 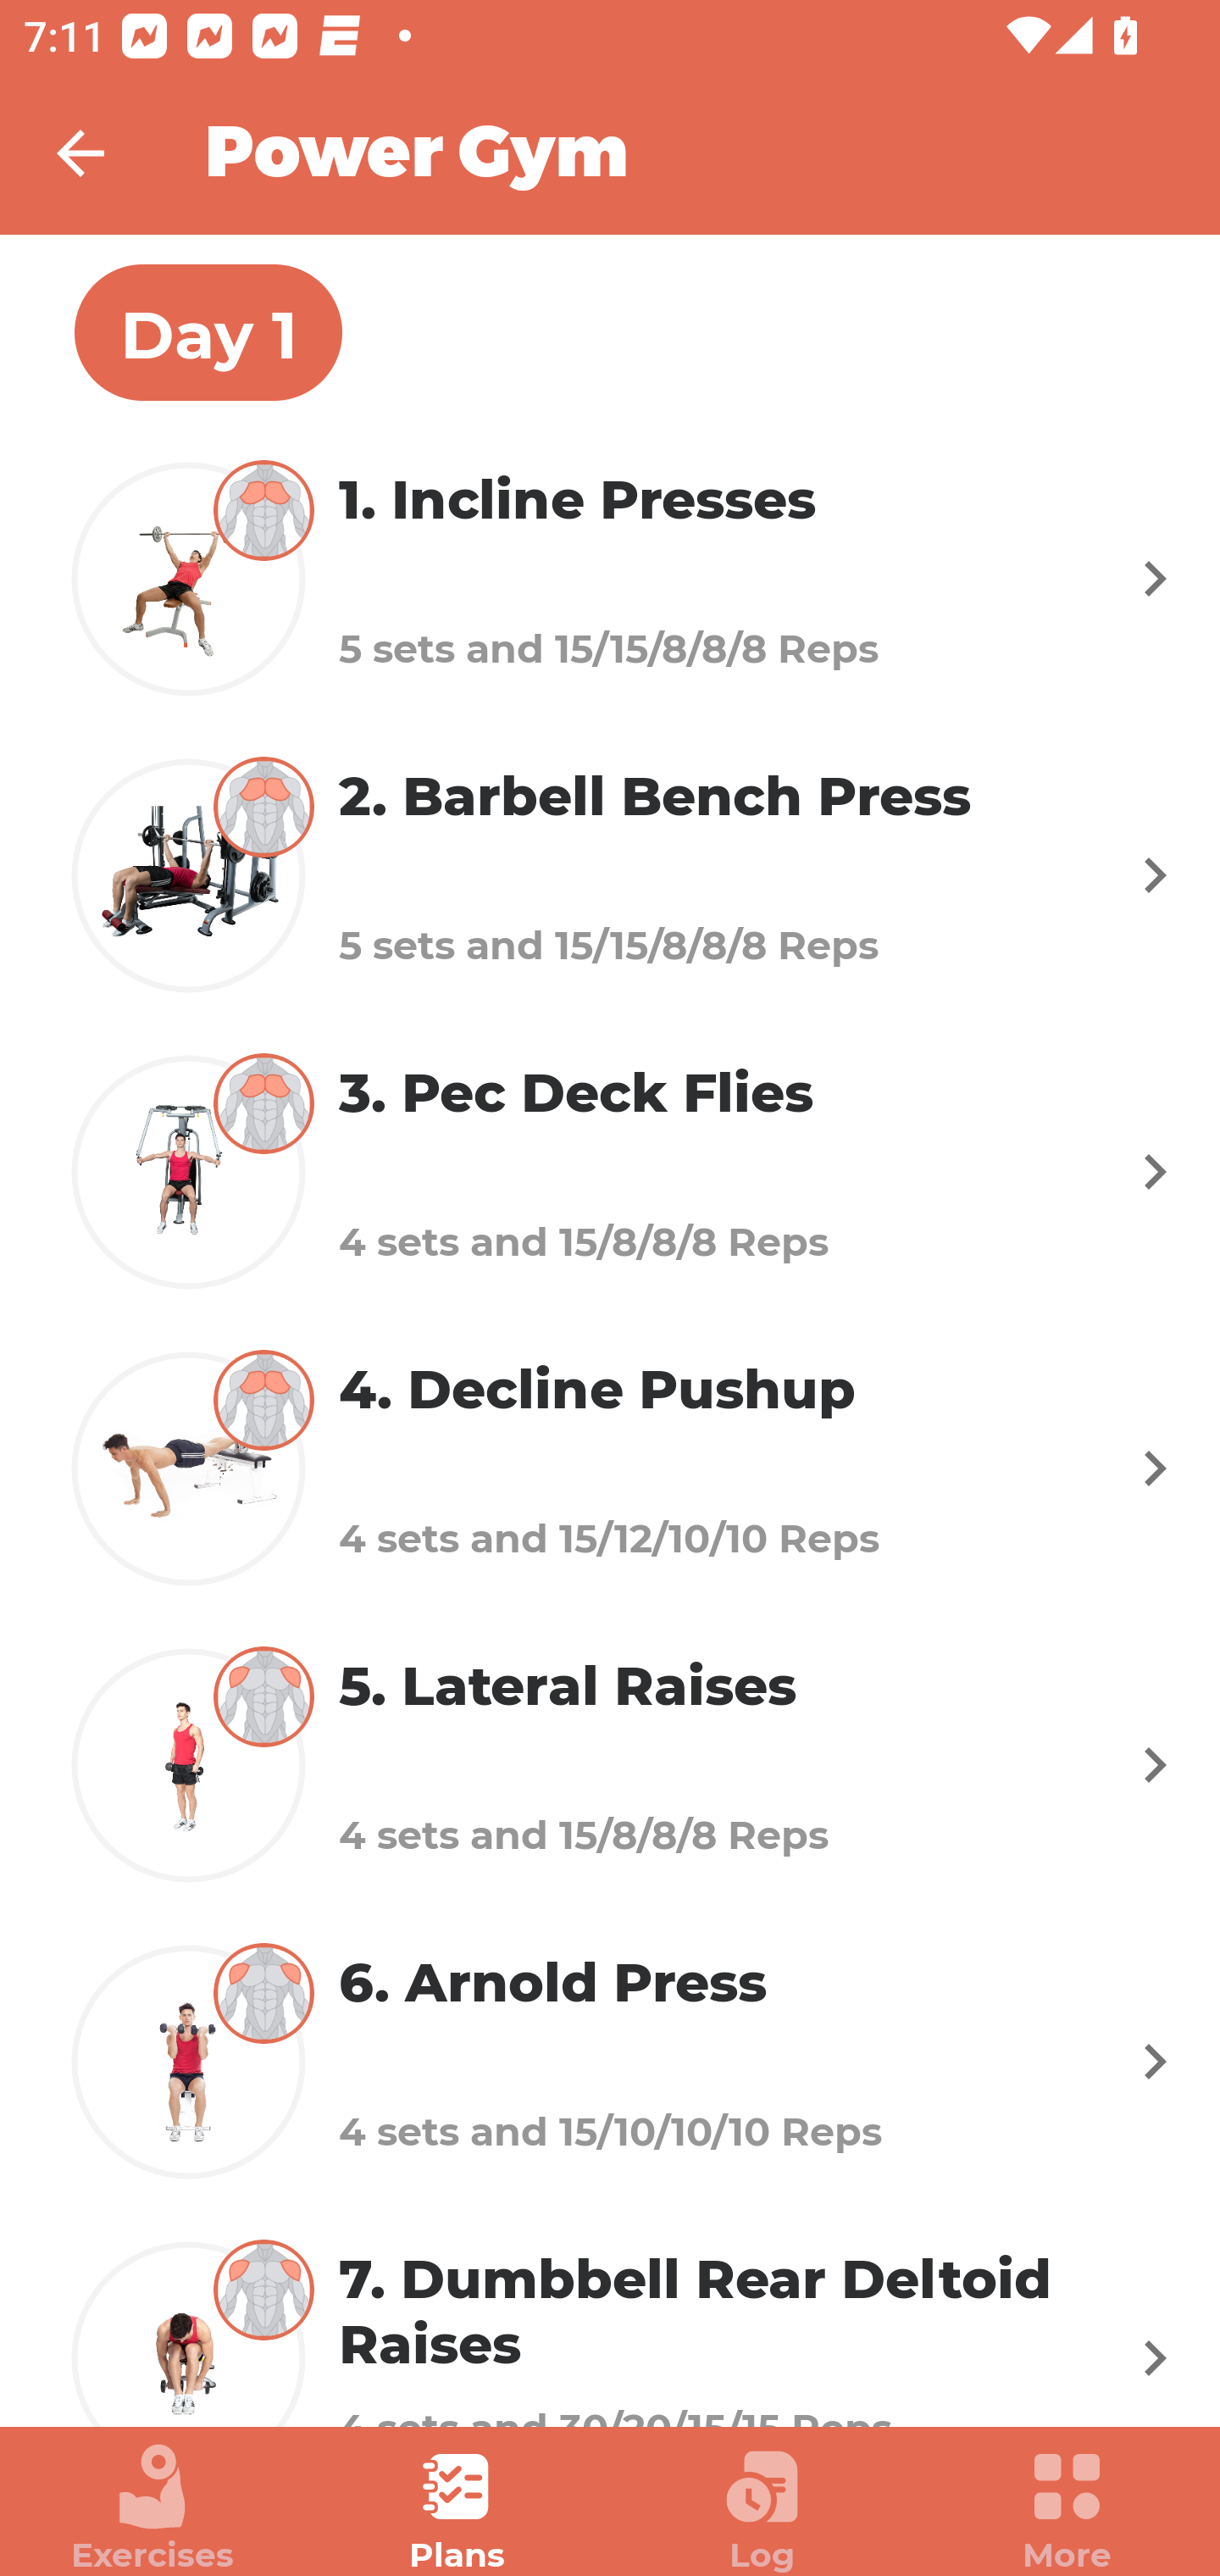 I want to click on Log, so click(x=762, y=2508).